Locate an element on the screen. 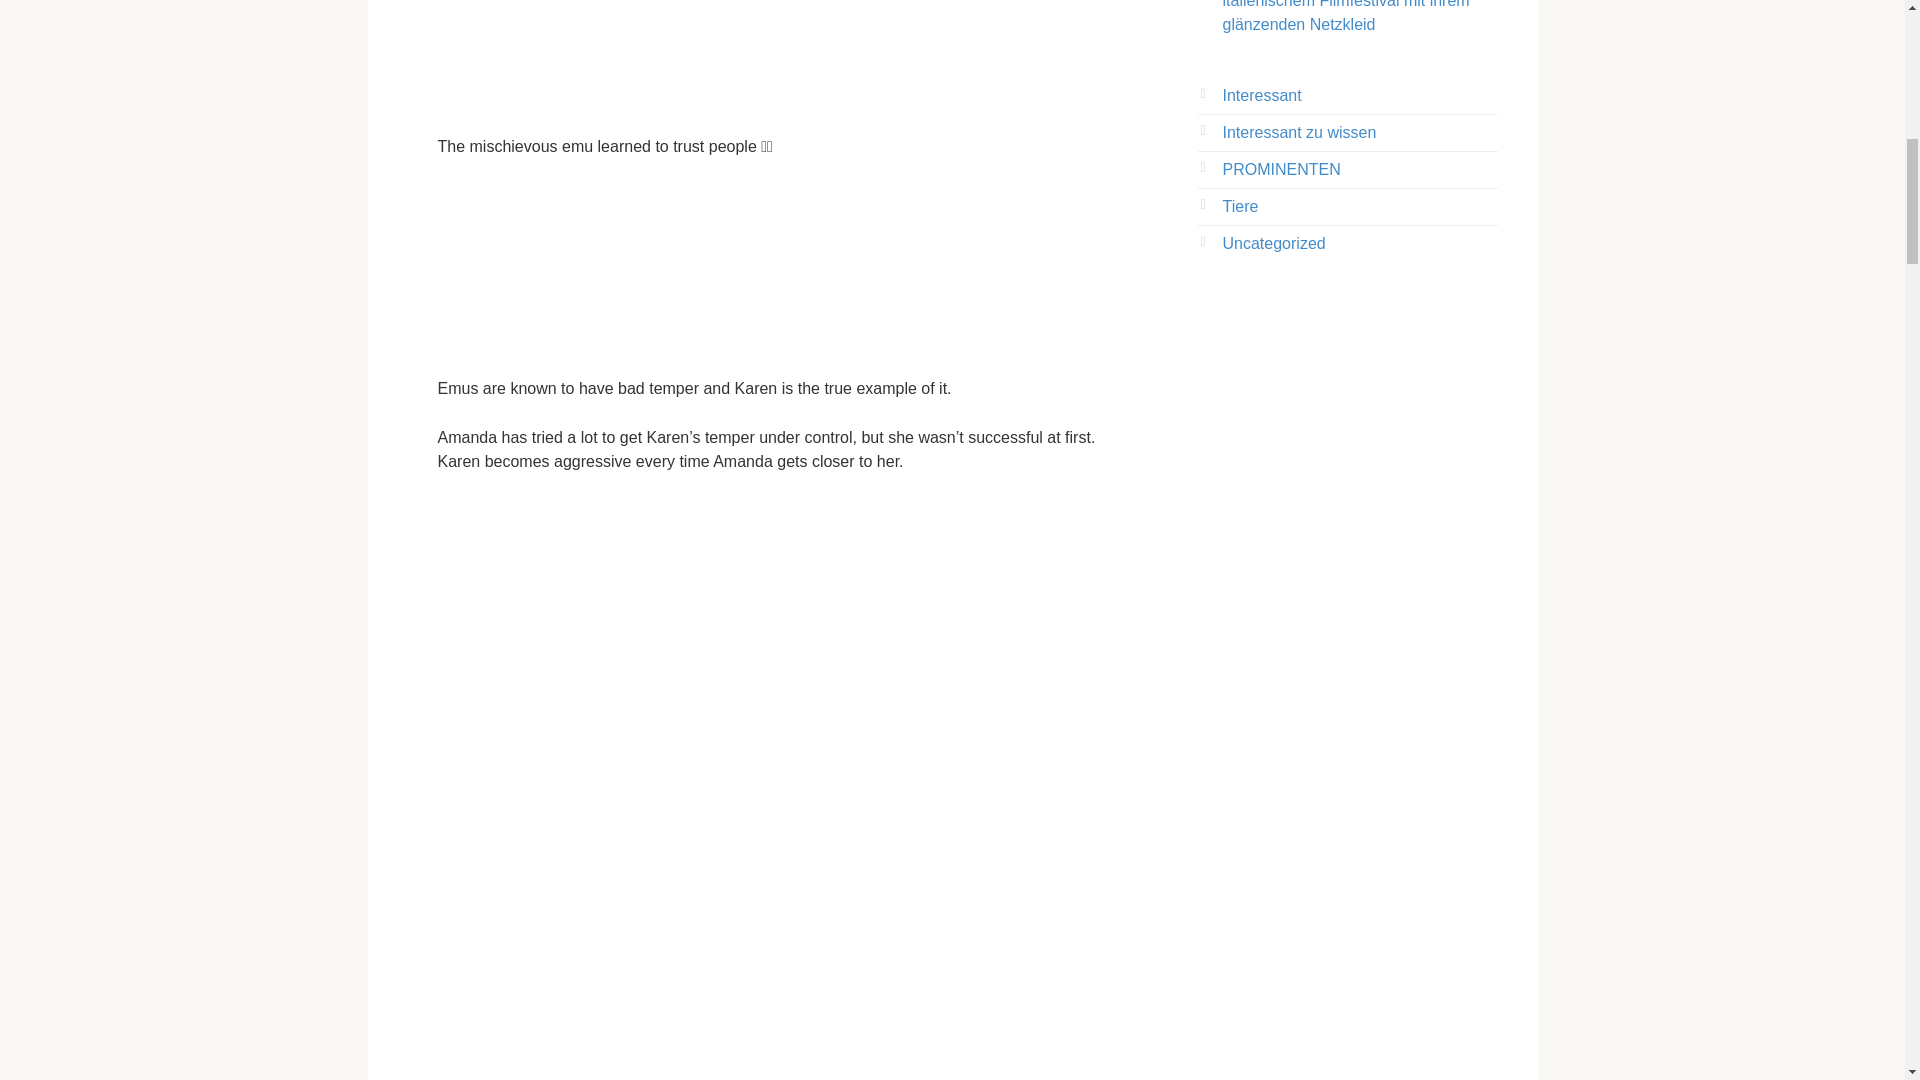 The image size is (1920, 1080). Advertisement is located at coordinates (772, 582).